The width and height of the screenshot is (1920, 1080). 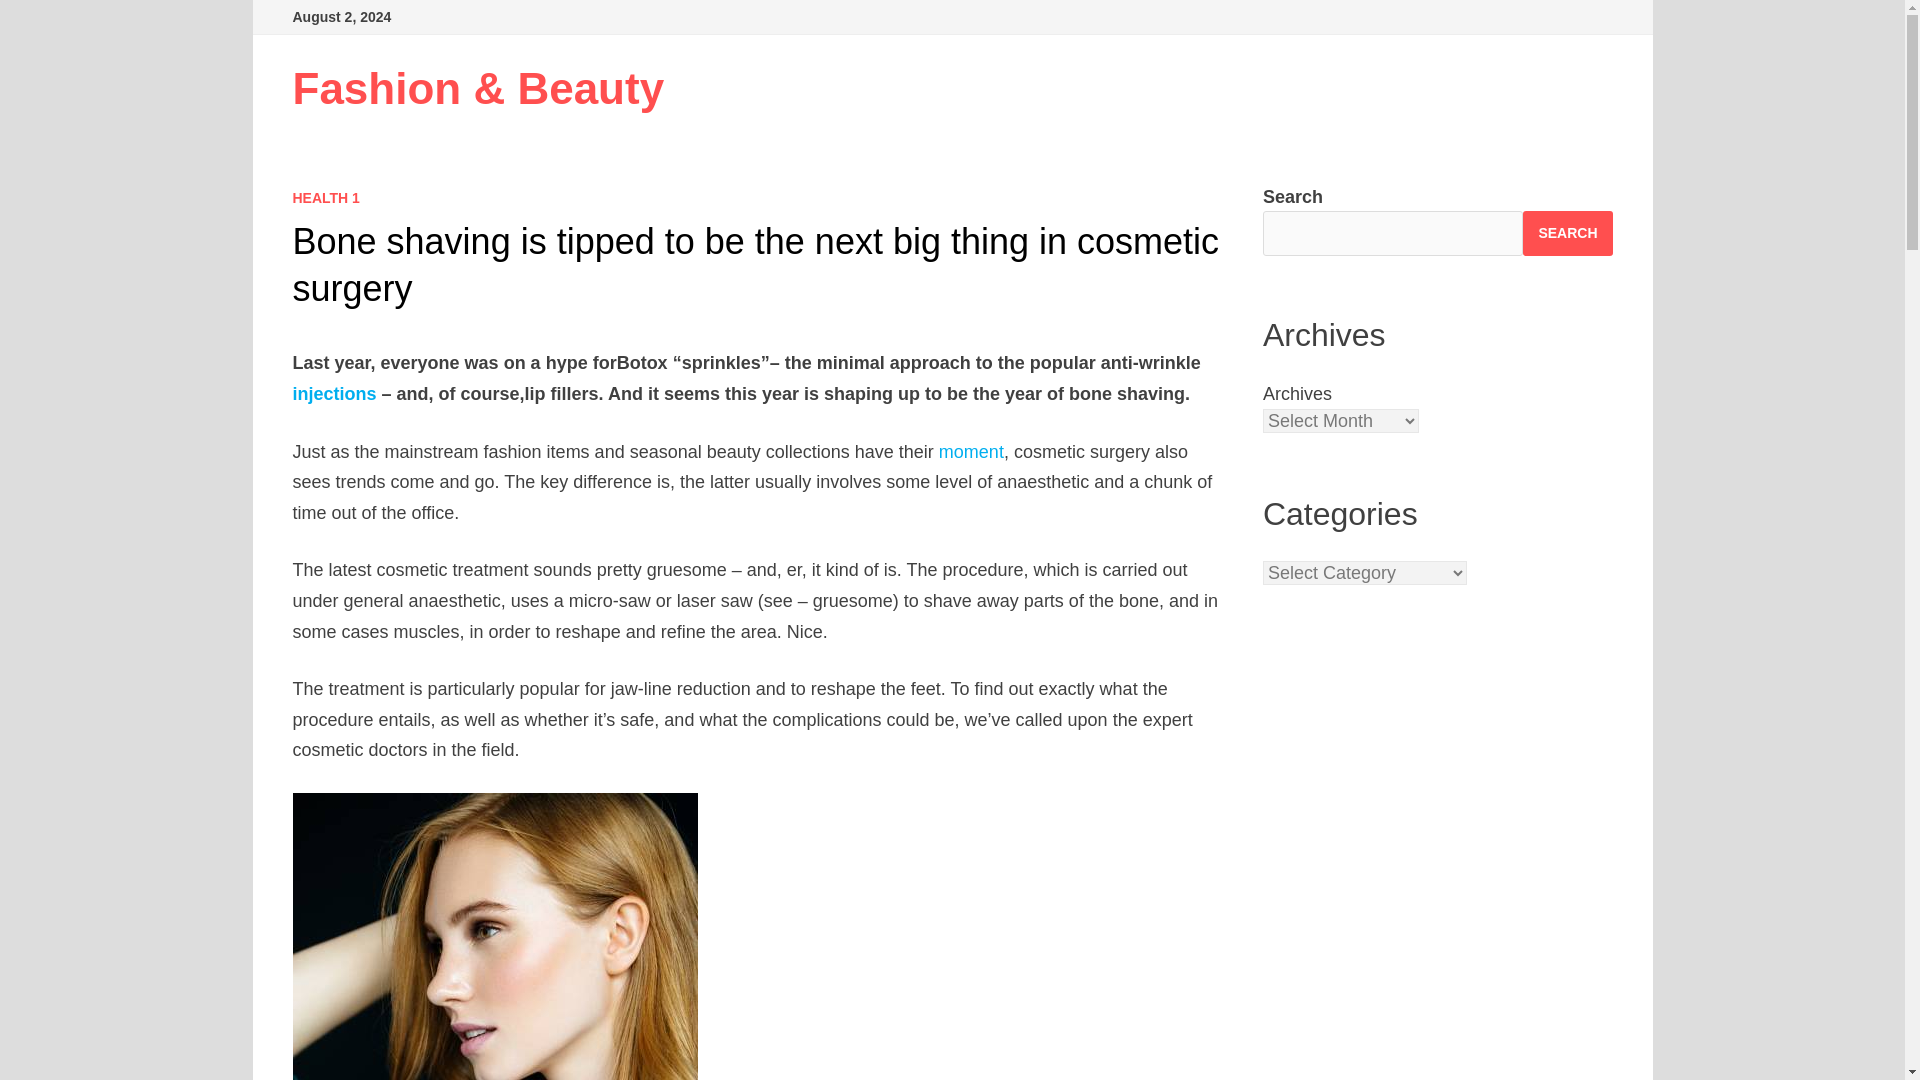 What do you see at coordinates (1567, 232) in the screenshot?
I see `SEARCH` at bounding box center [1567, 232].